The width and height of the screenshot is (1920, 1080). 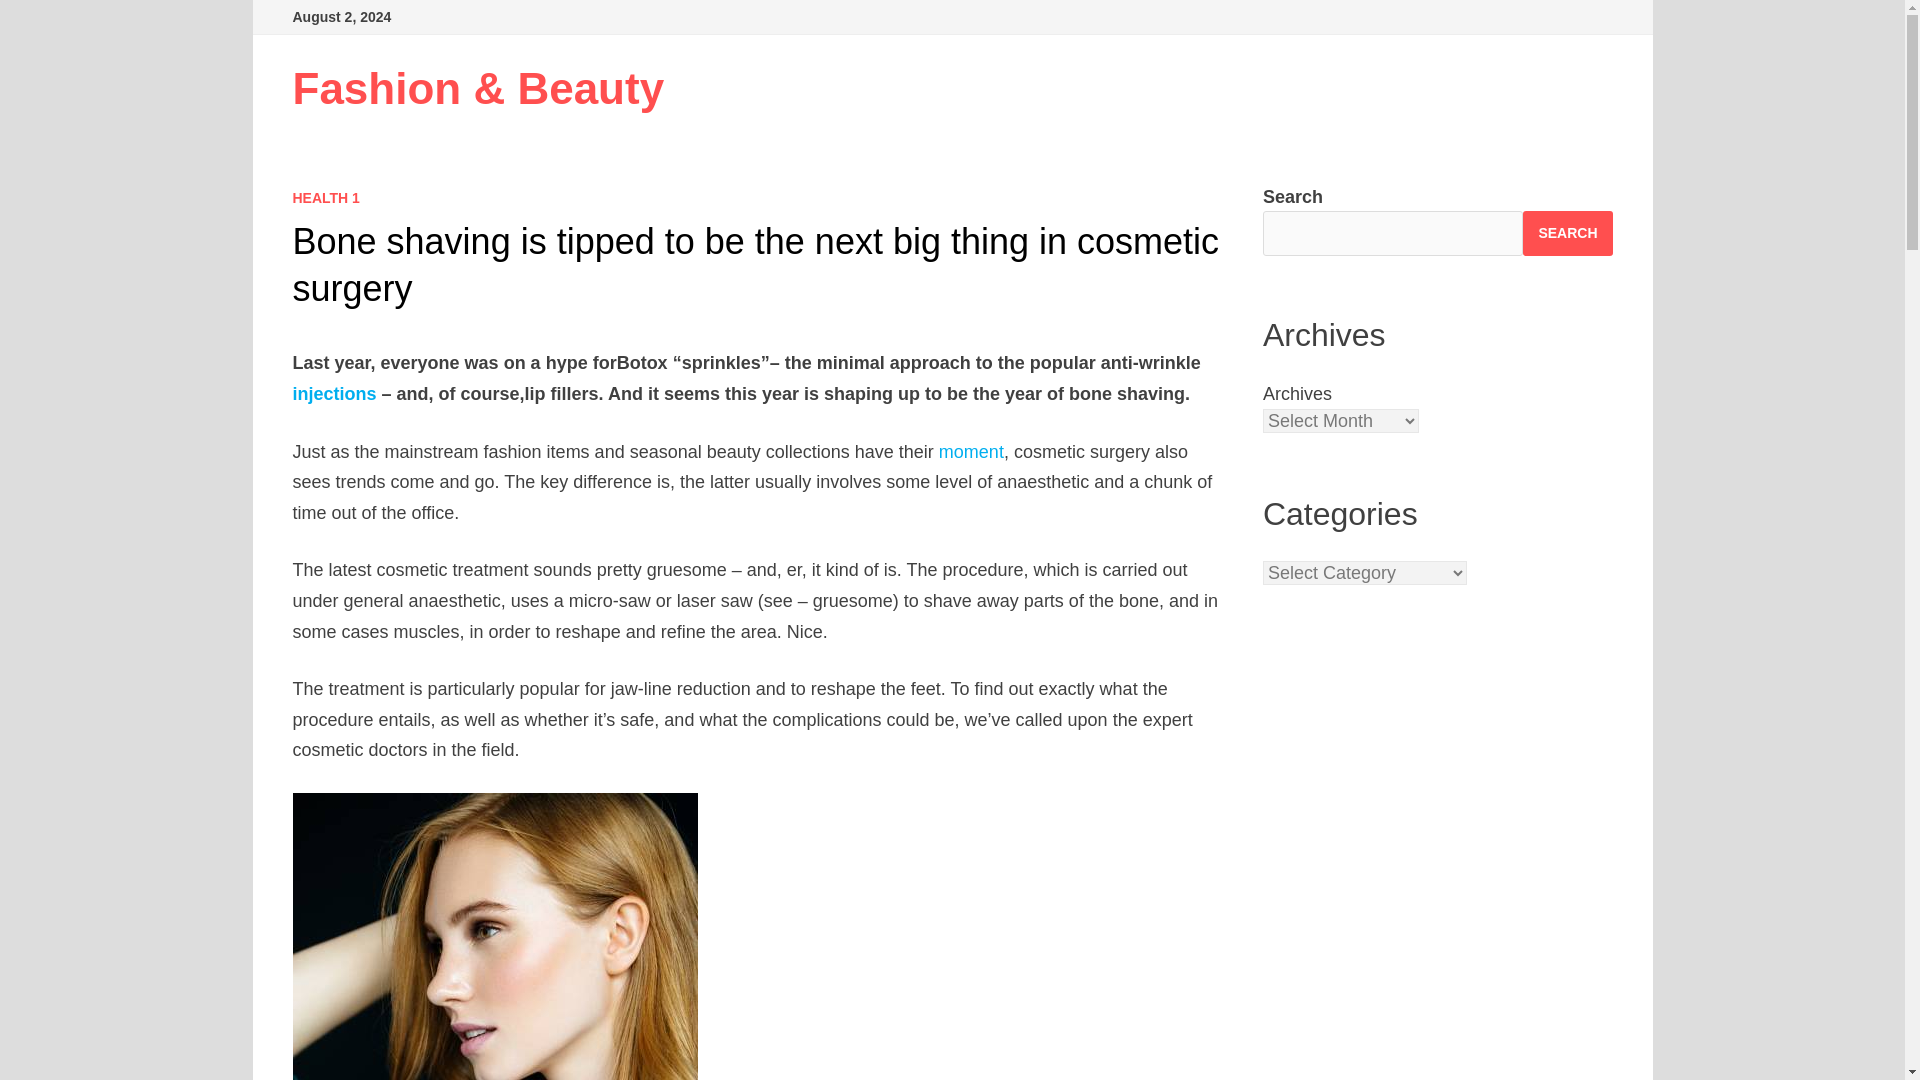 What do you see at coordinates (1567, 232) in the screenshot?
I see `SEARCH` at bounding box center [1567, 232].